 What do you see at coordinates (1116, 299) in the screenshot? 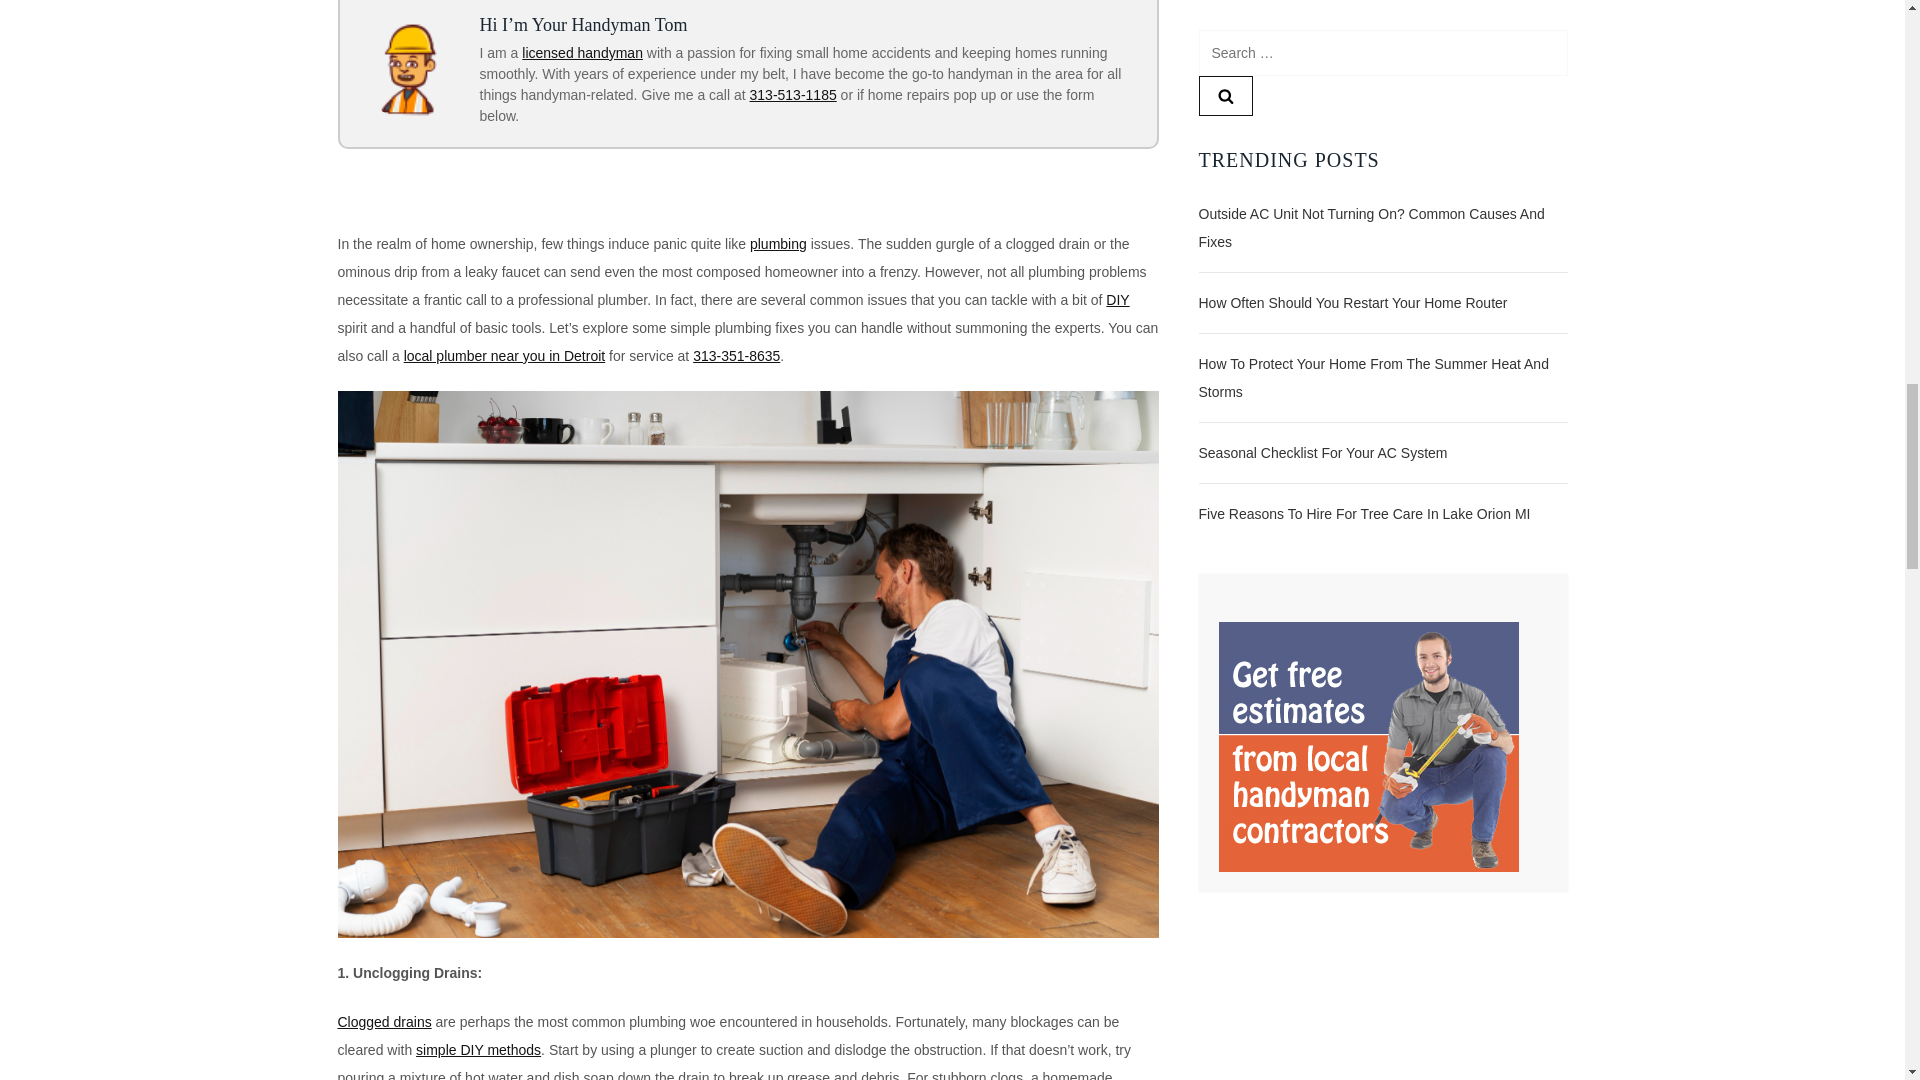
I see `DIY` at bounding box center [1116, 299].